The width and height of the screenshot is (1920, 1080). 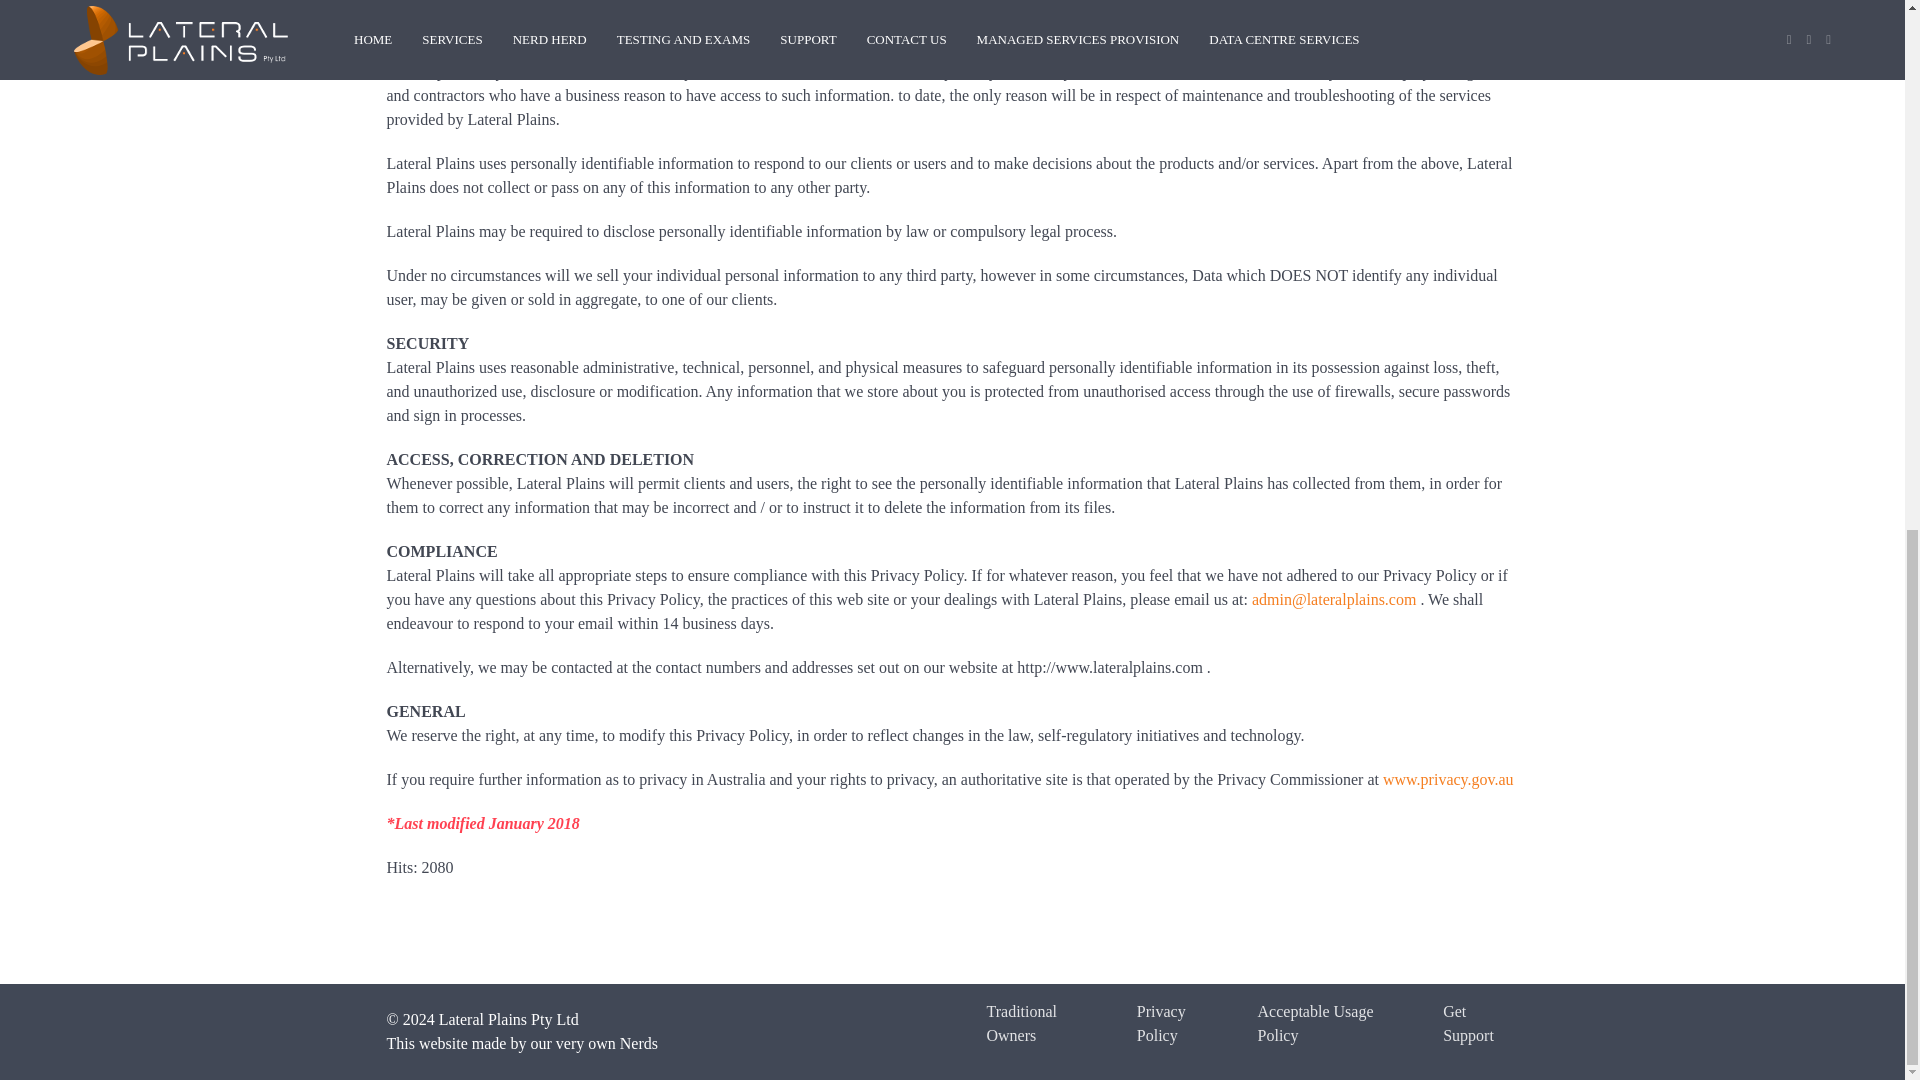 I want to click on Acceptable Usage Policy, so click(x=1335, y=1023).